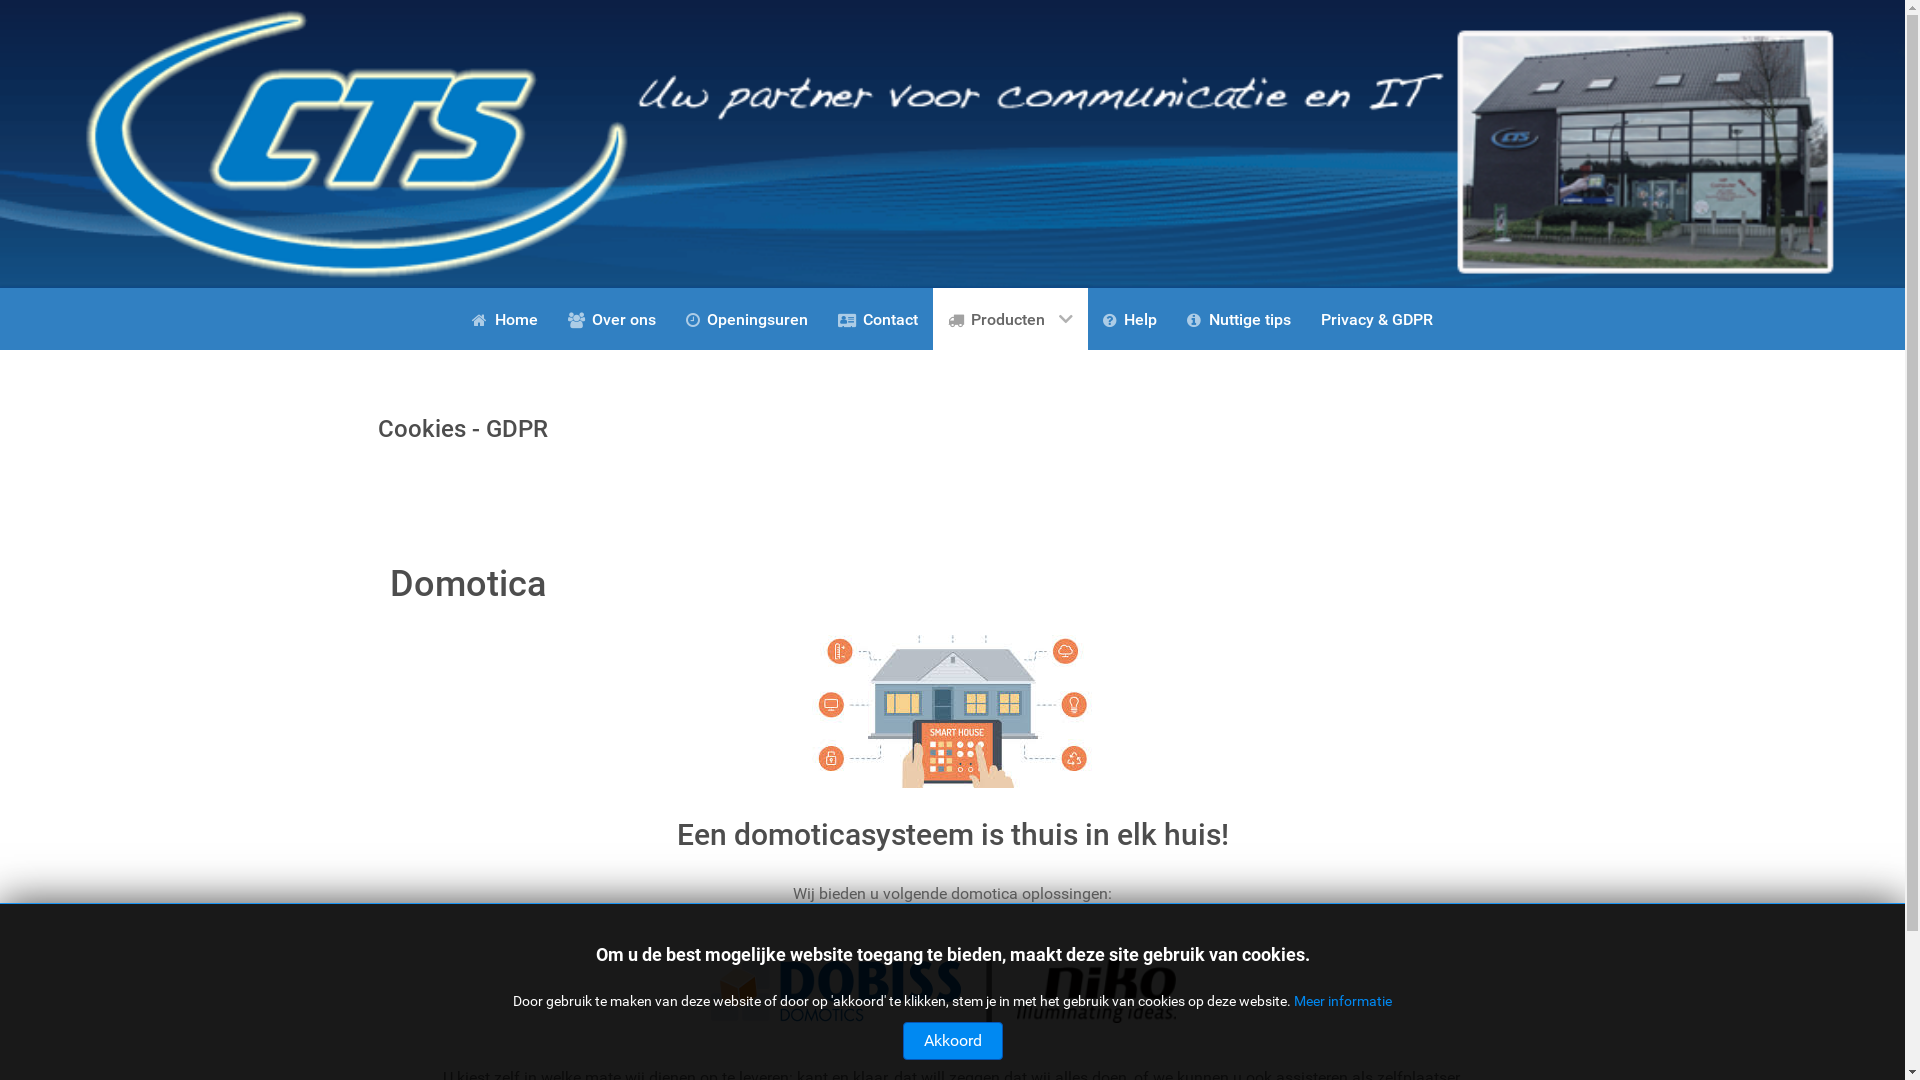 The width and height of the screenshot is (1920, 1080). Describe the element at coordinates (1010, 319) in the screenshot. I see `Producten` at that location.